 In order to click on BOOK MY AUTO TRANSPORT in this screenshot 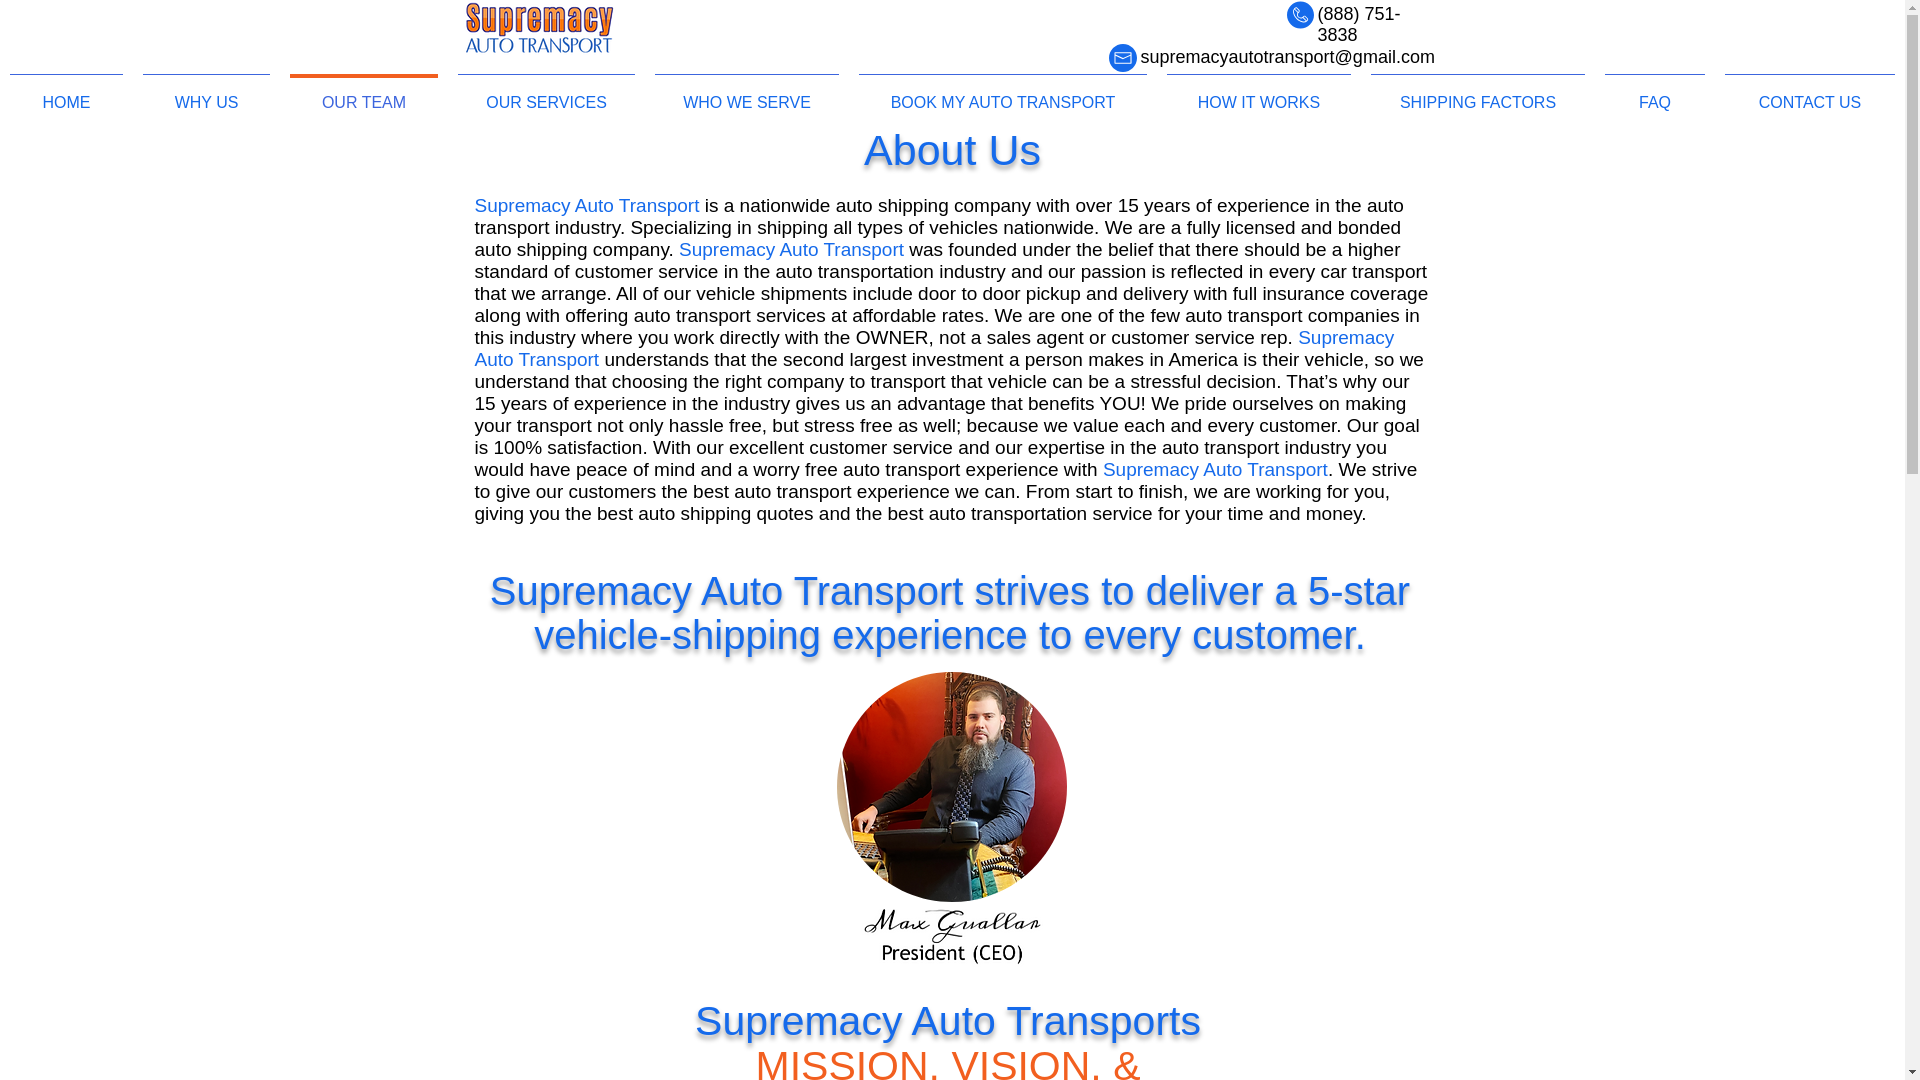, I will do `click(1002, 94)`.